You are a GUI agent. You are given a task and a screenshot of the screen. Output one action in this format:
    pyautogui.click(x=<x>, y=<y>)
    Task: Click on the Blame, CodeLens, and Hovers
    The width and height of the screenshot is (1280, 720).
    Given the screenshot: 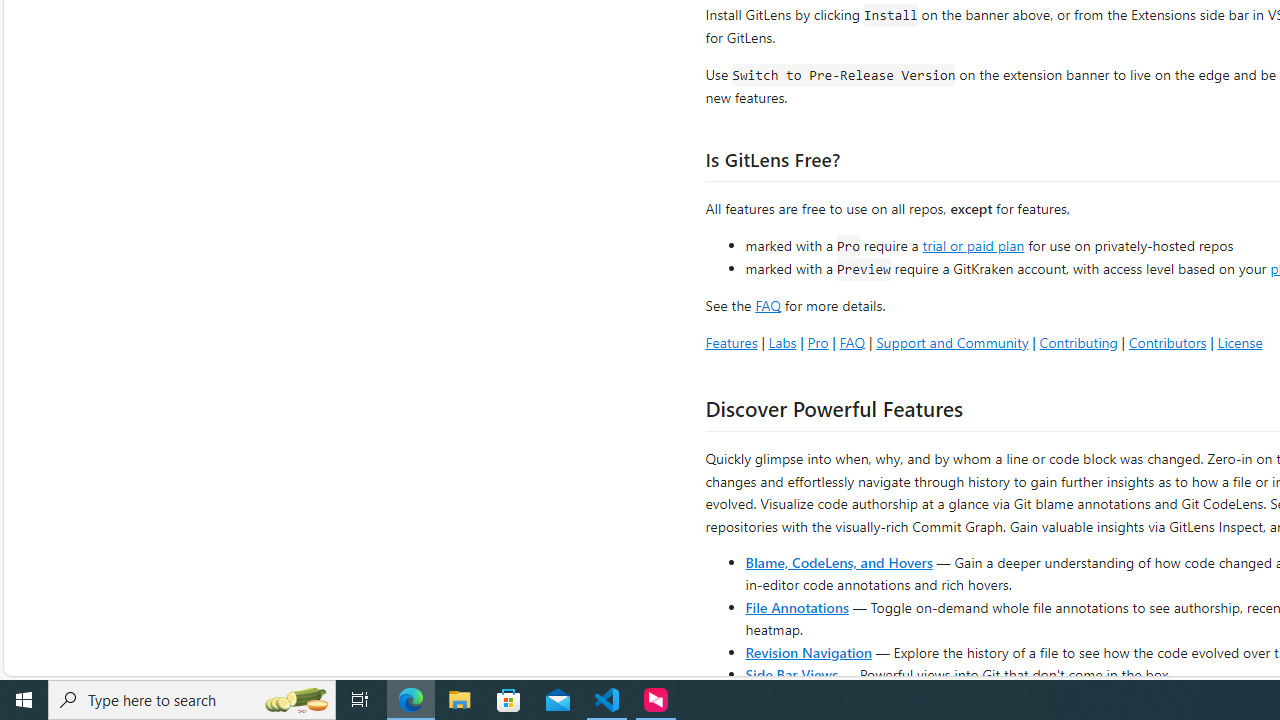 What is the action you would take?
    pyautogui.click(x=838, y=562)
    